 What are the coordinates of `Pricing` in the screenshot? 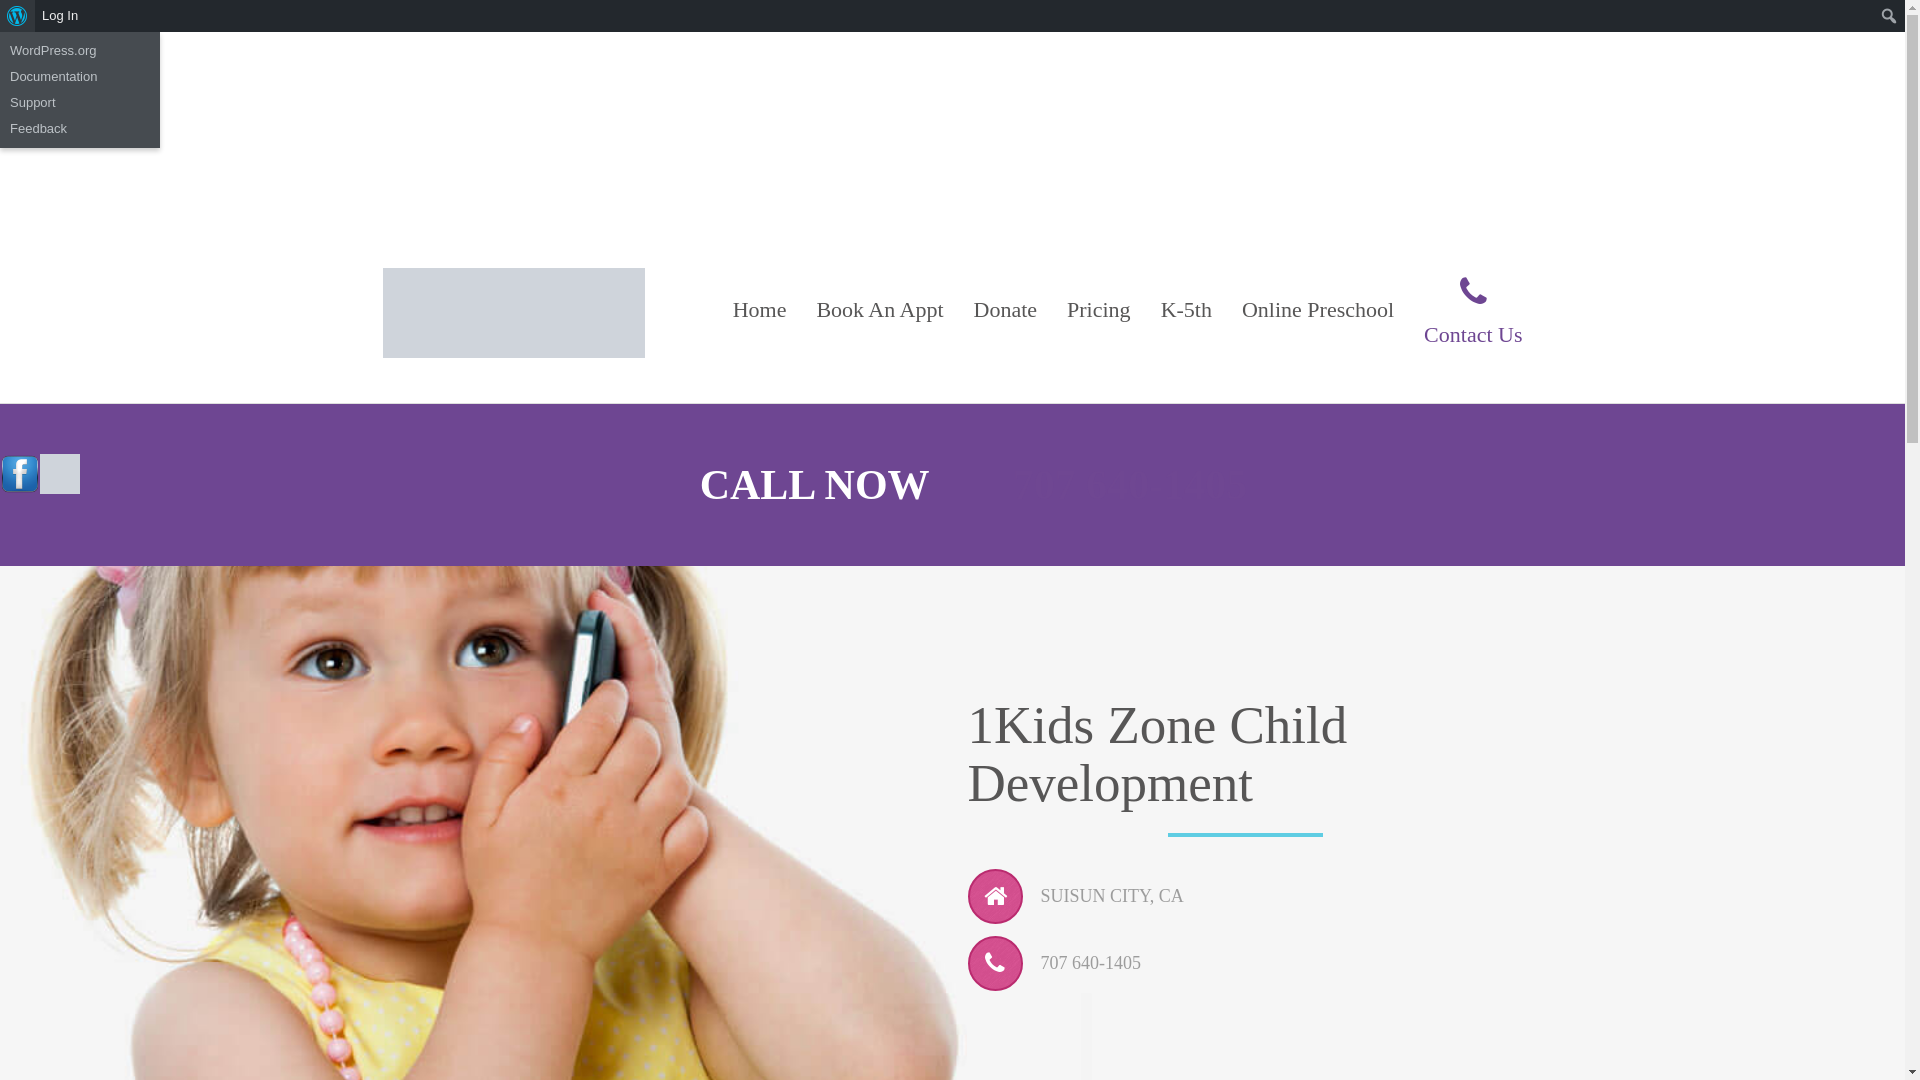 It's located at (1099, 310).